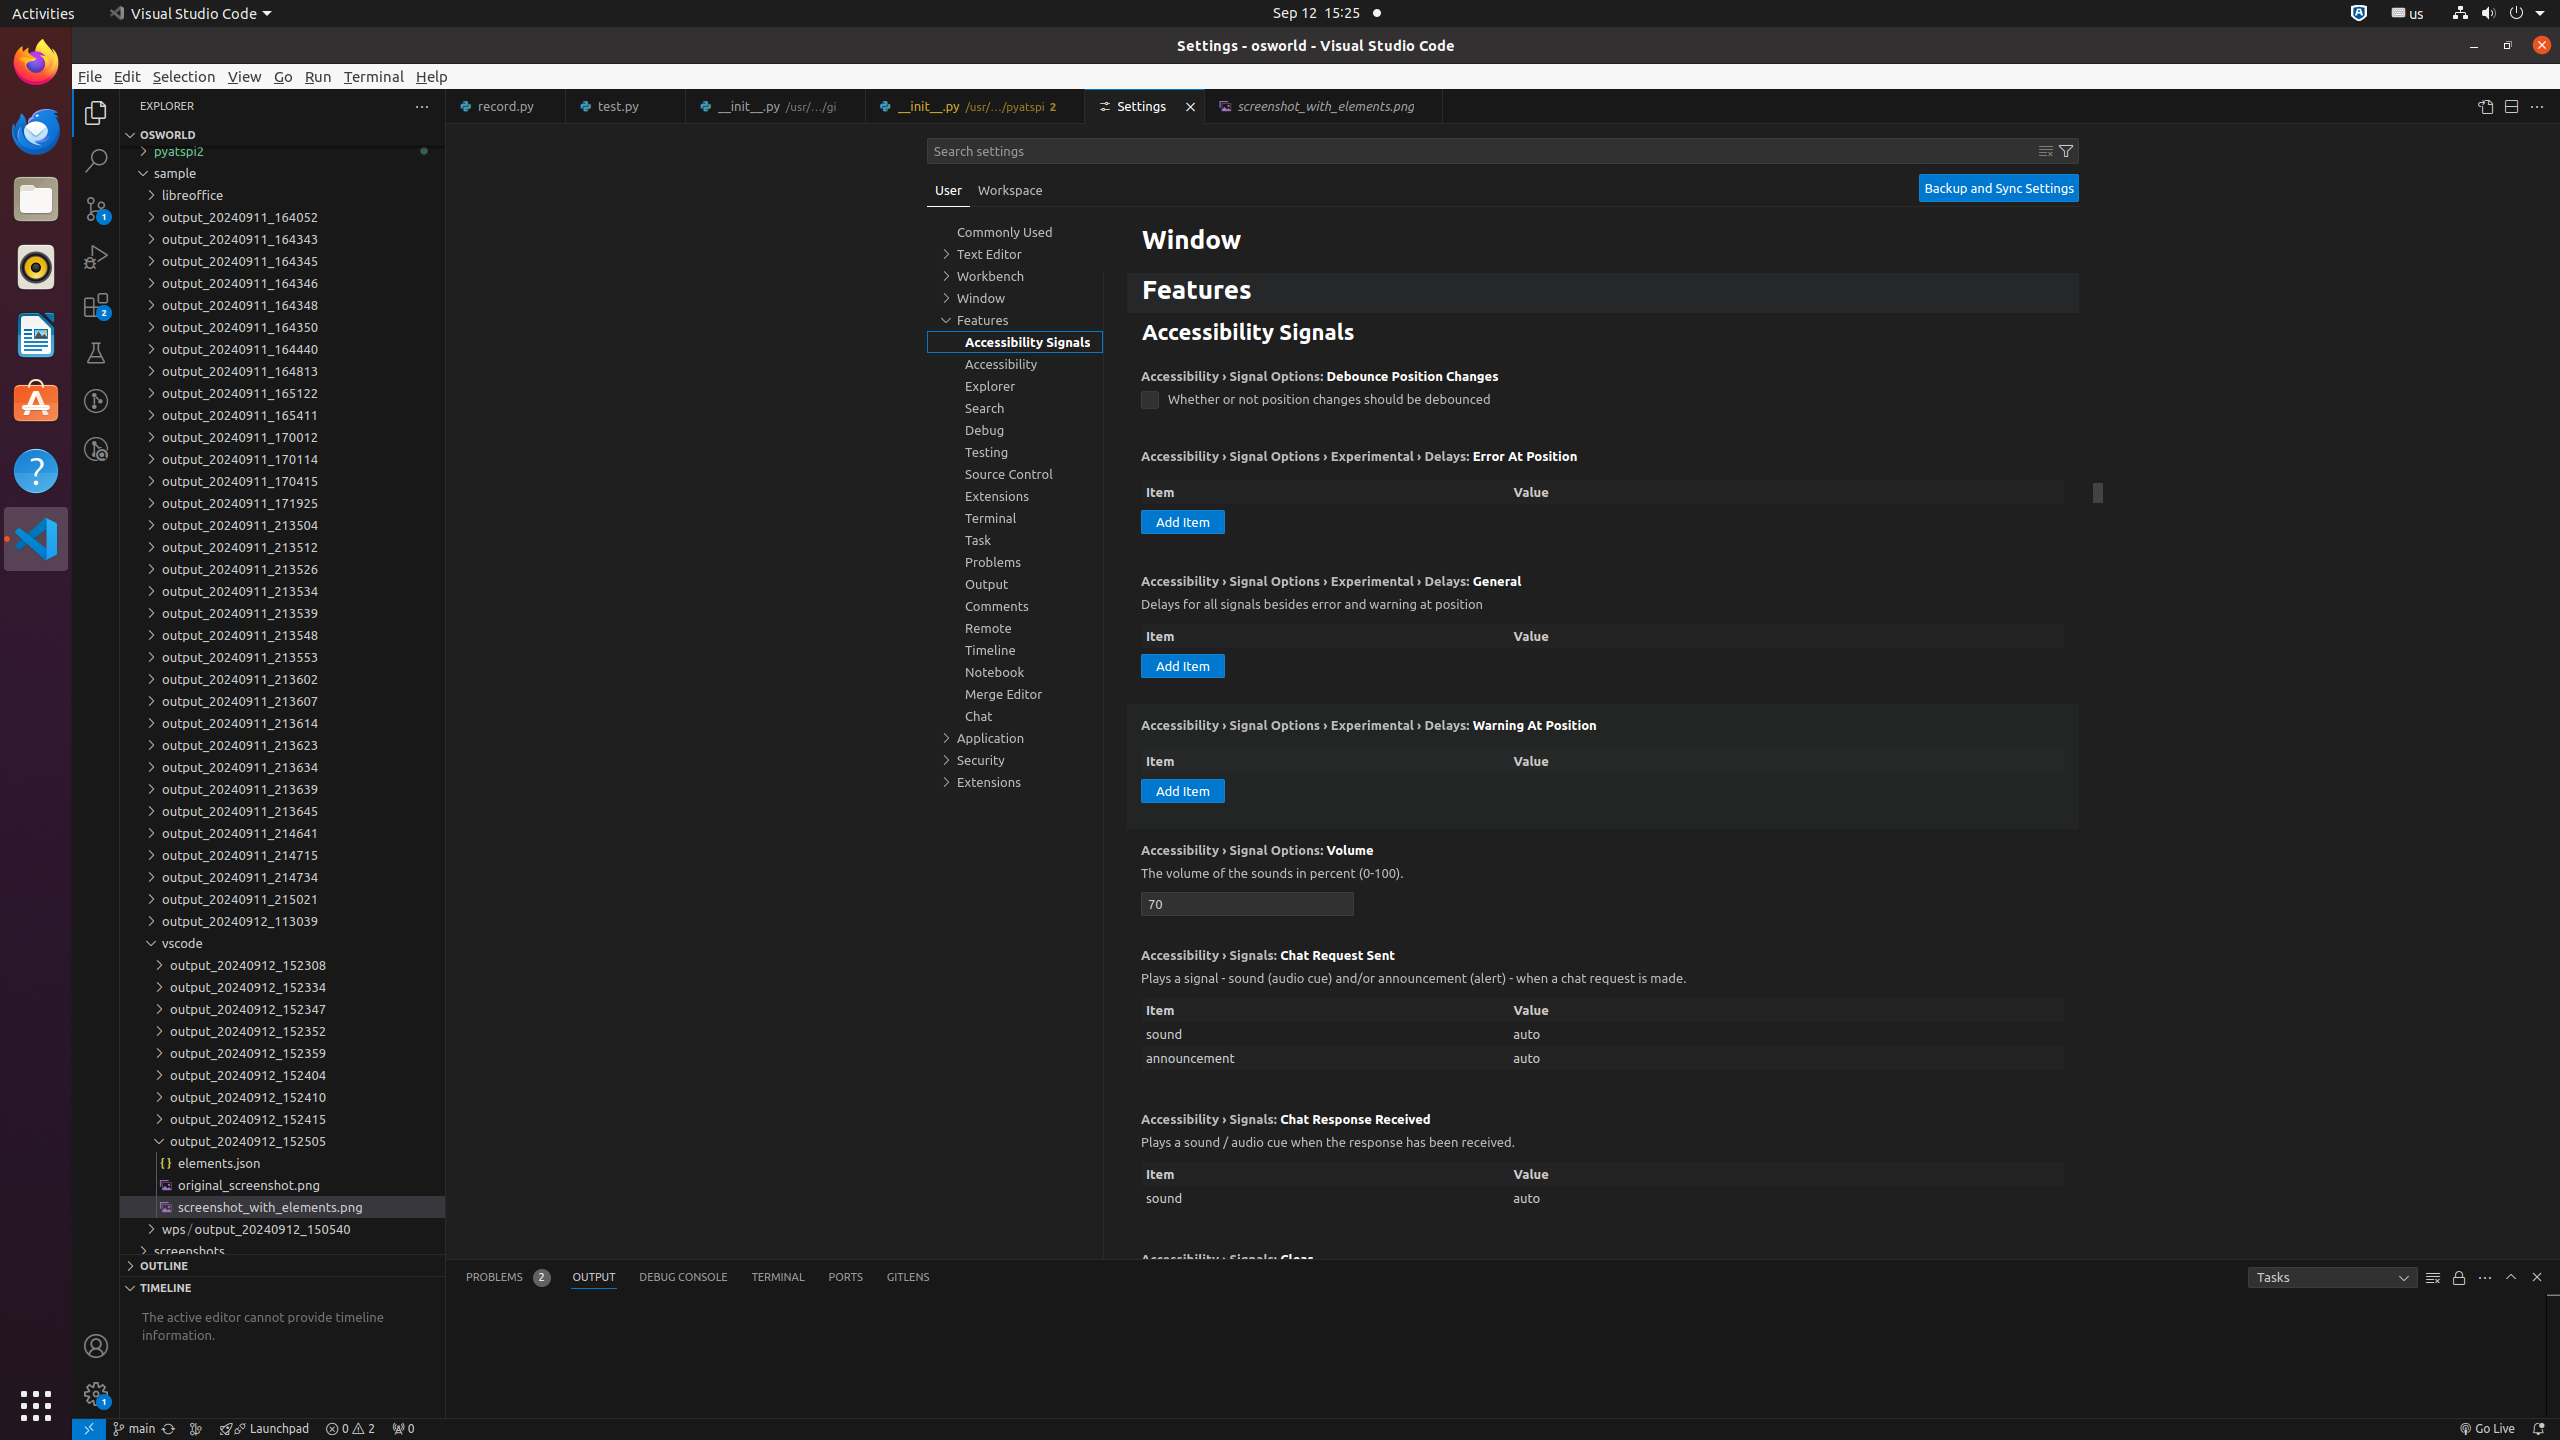 The width and height of the screenshot is (2560, 1440). What do you see at coordinates (1603, 1320) in the screenshot?
I see `Accessibility › Signals Clear. Plays a signal - sound (audio cue) and/or announcement (alert) - when a feature is cleared (for example, the terminal, Debug Console, or Output channel). ` at bounding box center [1603, 1320].